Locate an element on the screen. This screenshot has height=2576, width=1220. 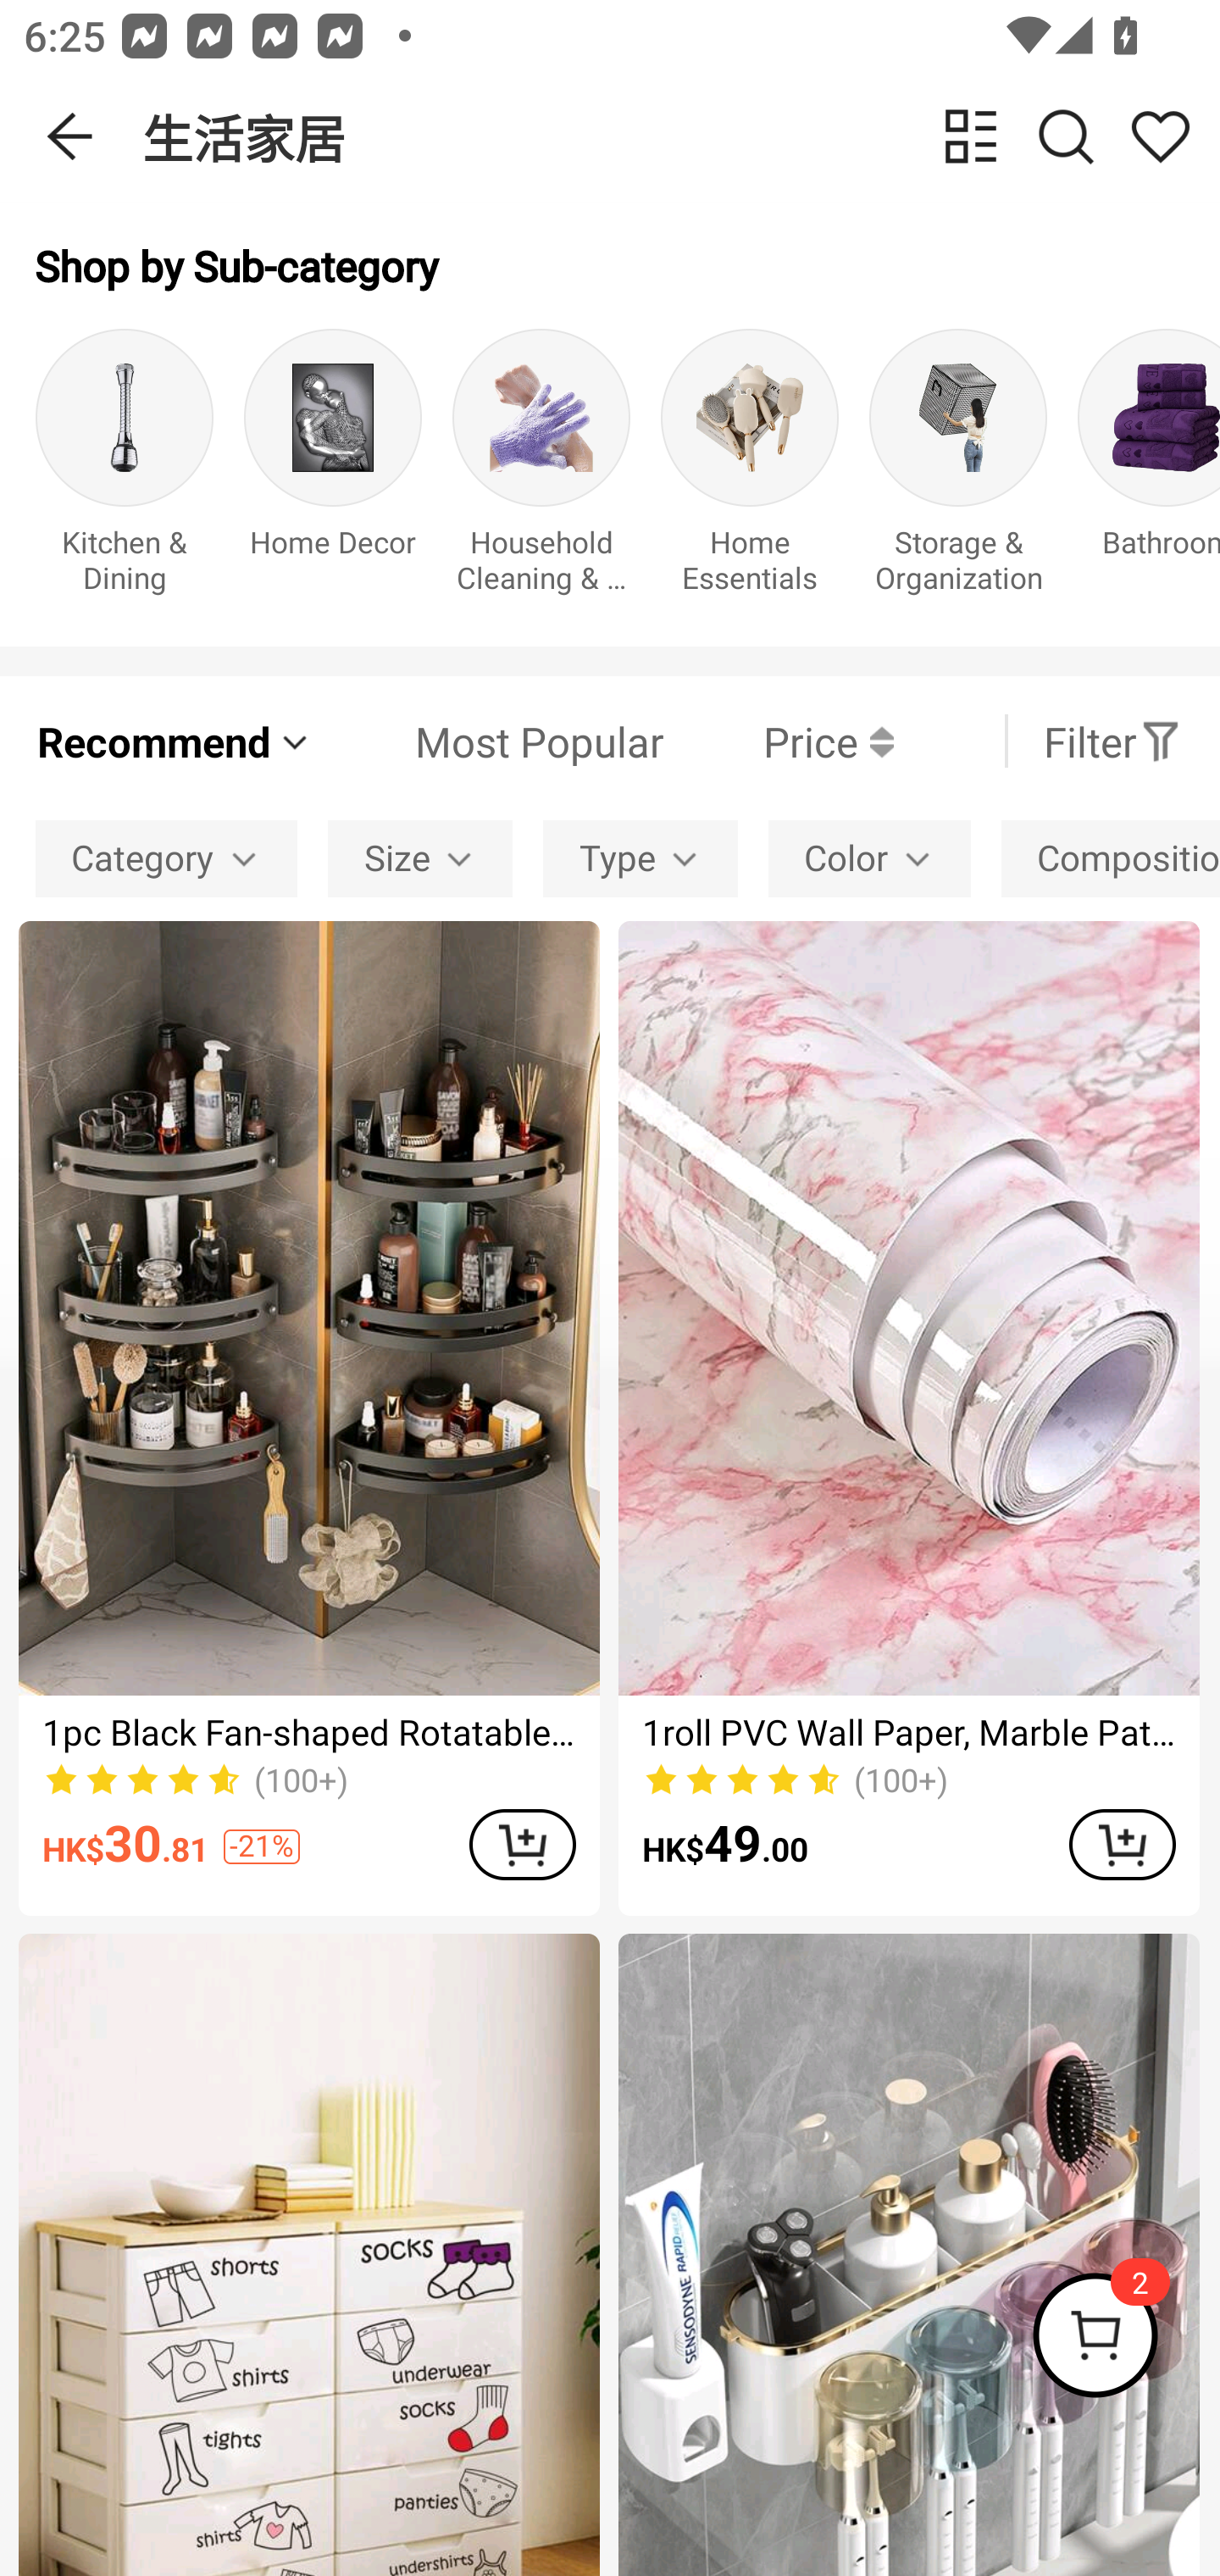
Price is located at coordinates (779, 741).